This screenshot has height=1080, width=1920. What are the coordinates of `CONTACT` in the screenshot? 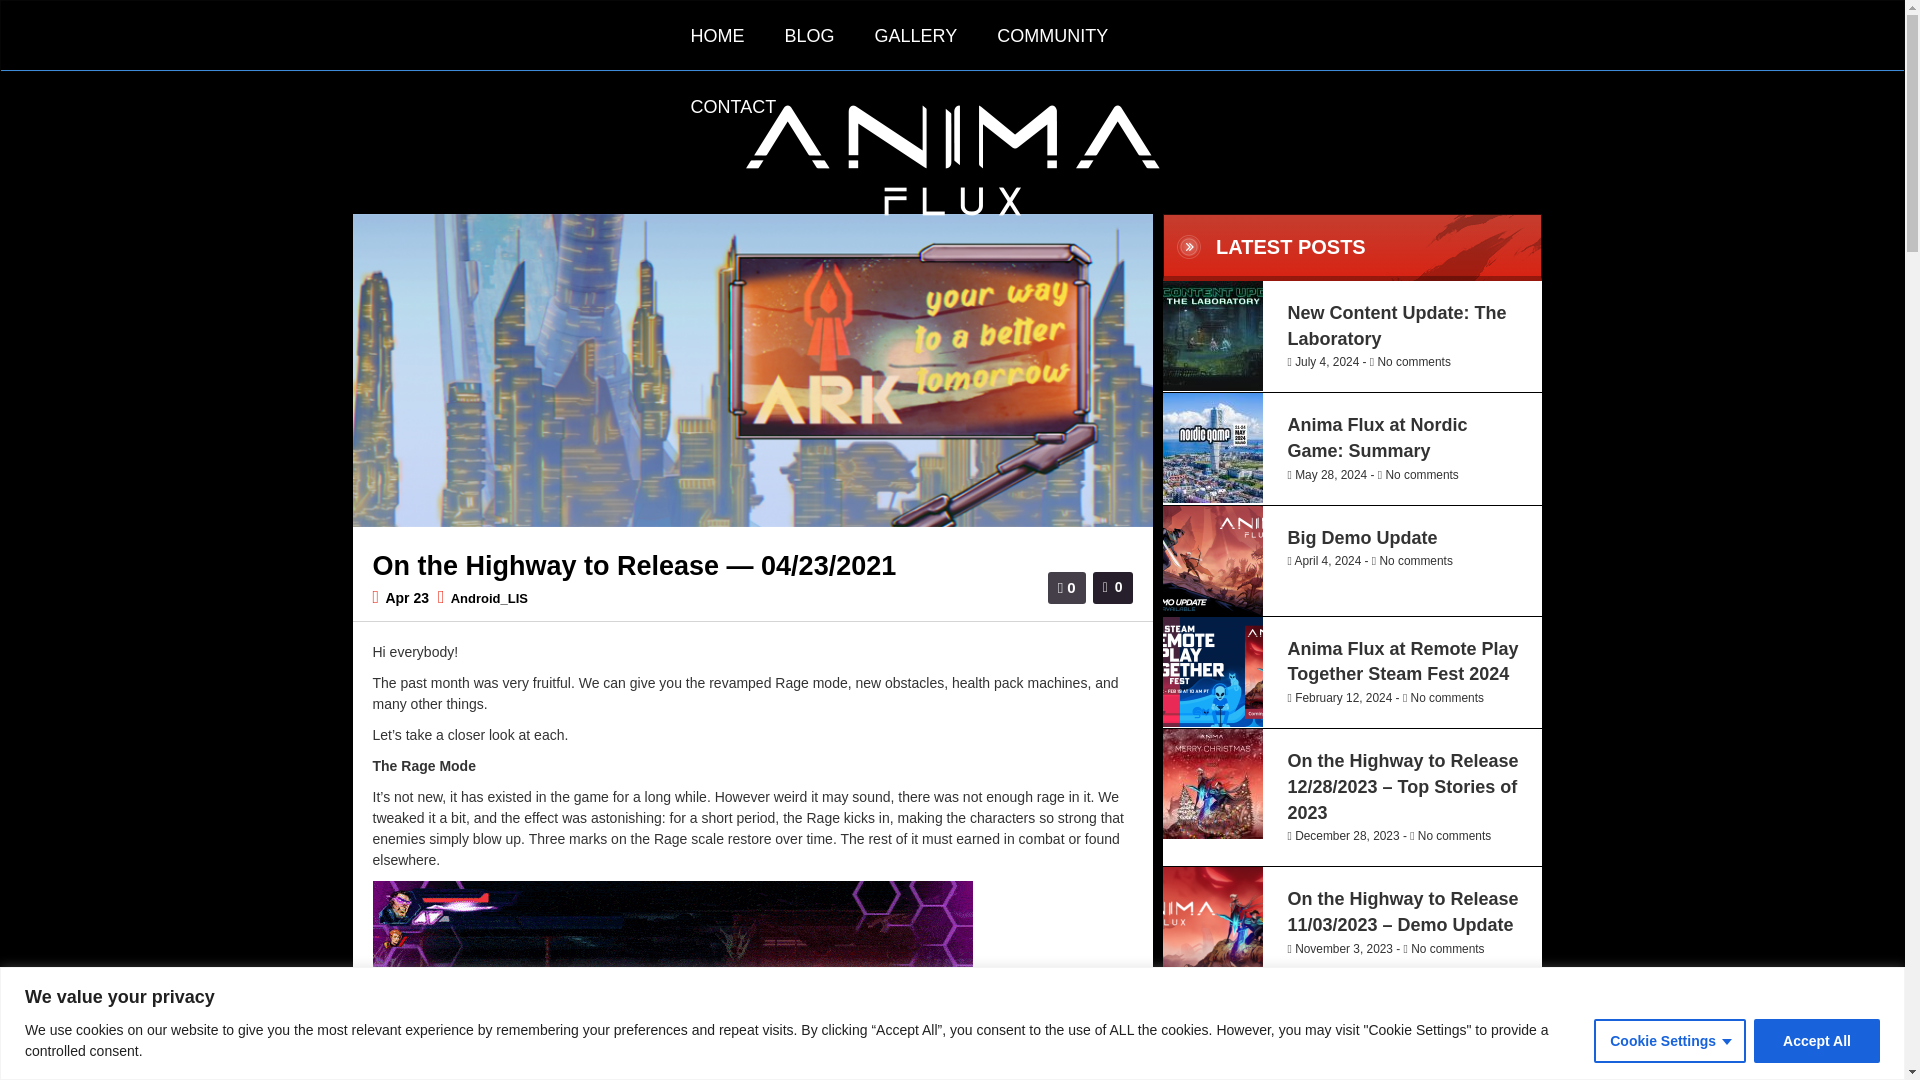 It's located at (733, 107).